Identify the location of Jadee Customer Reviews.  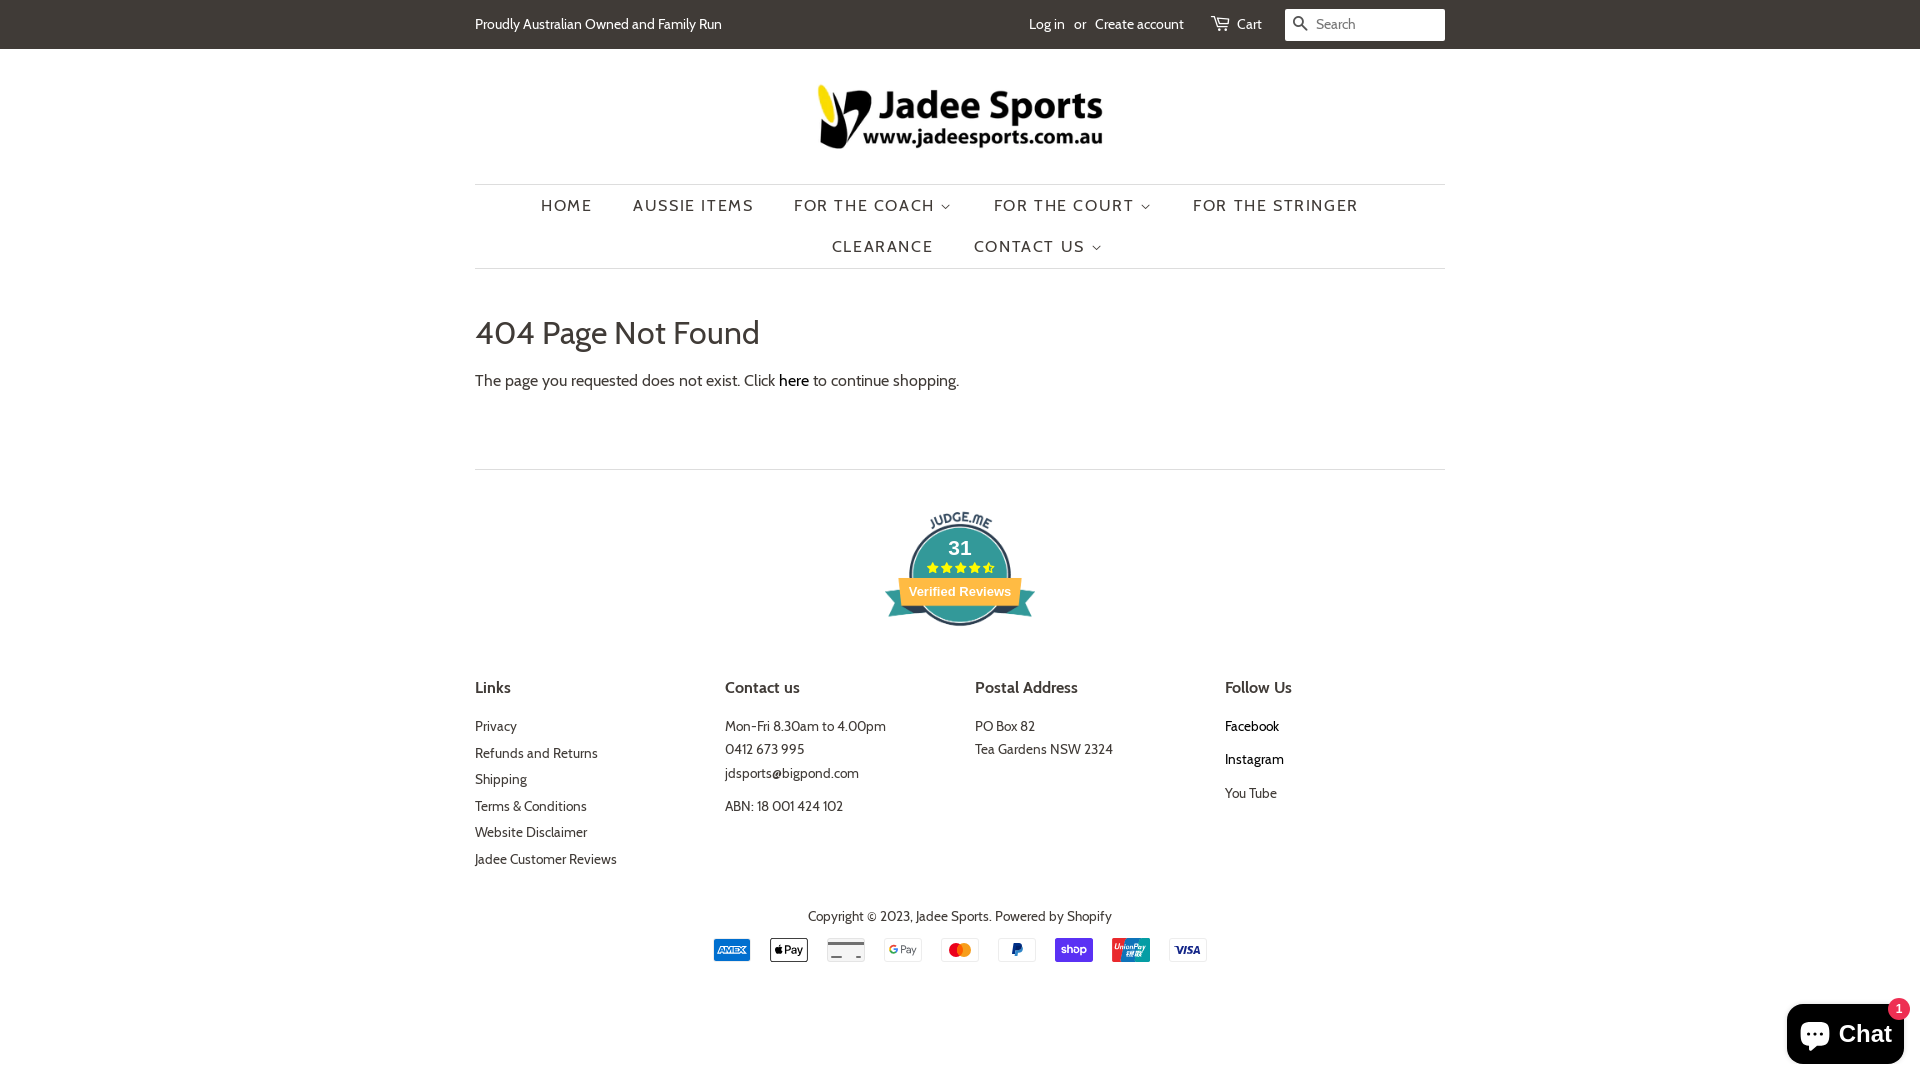
(546, 859).